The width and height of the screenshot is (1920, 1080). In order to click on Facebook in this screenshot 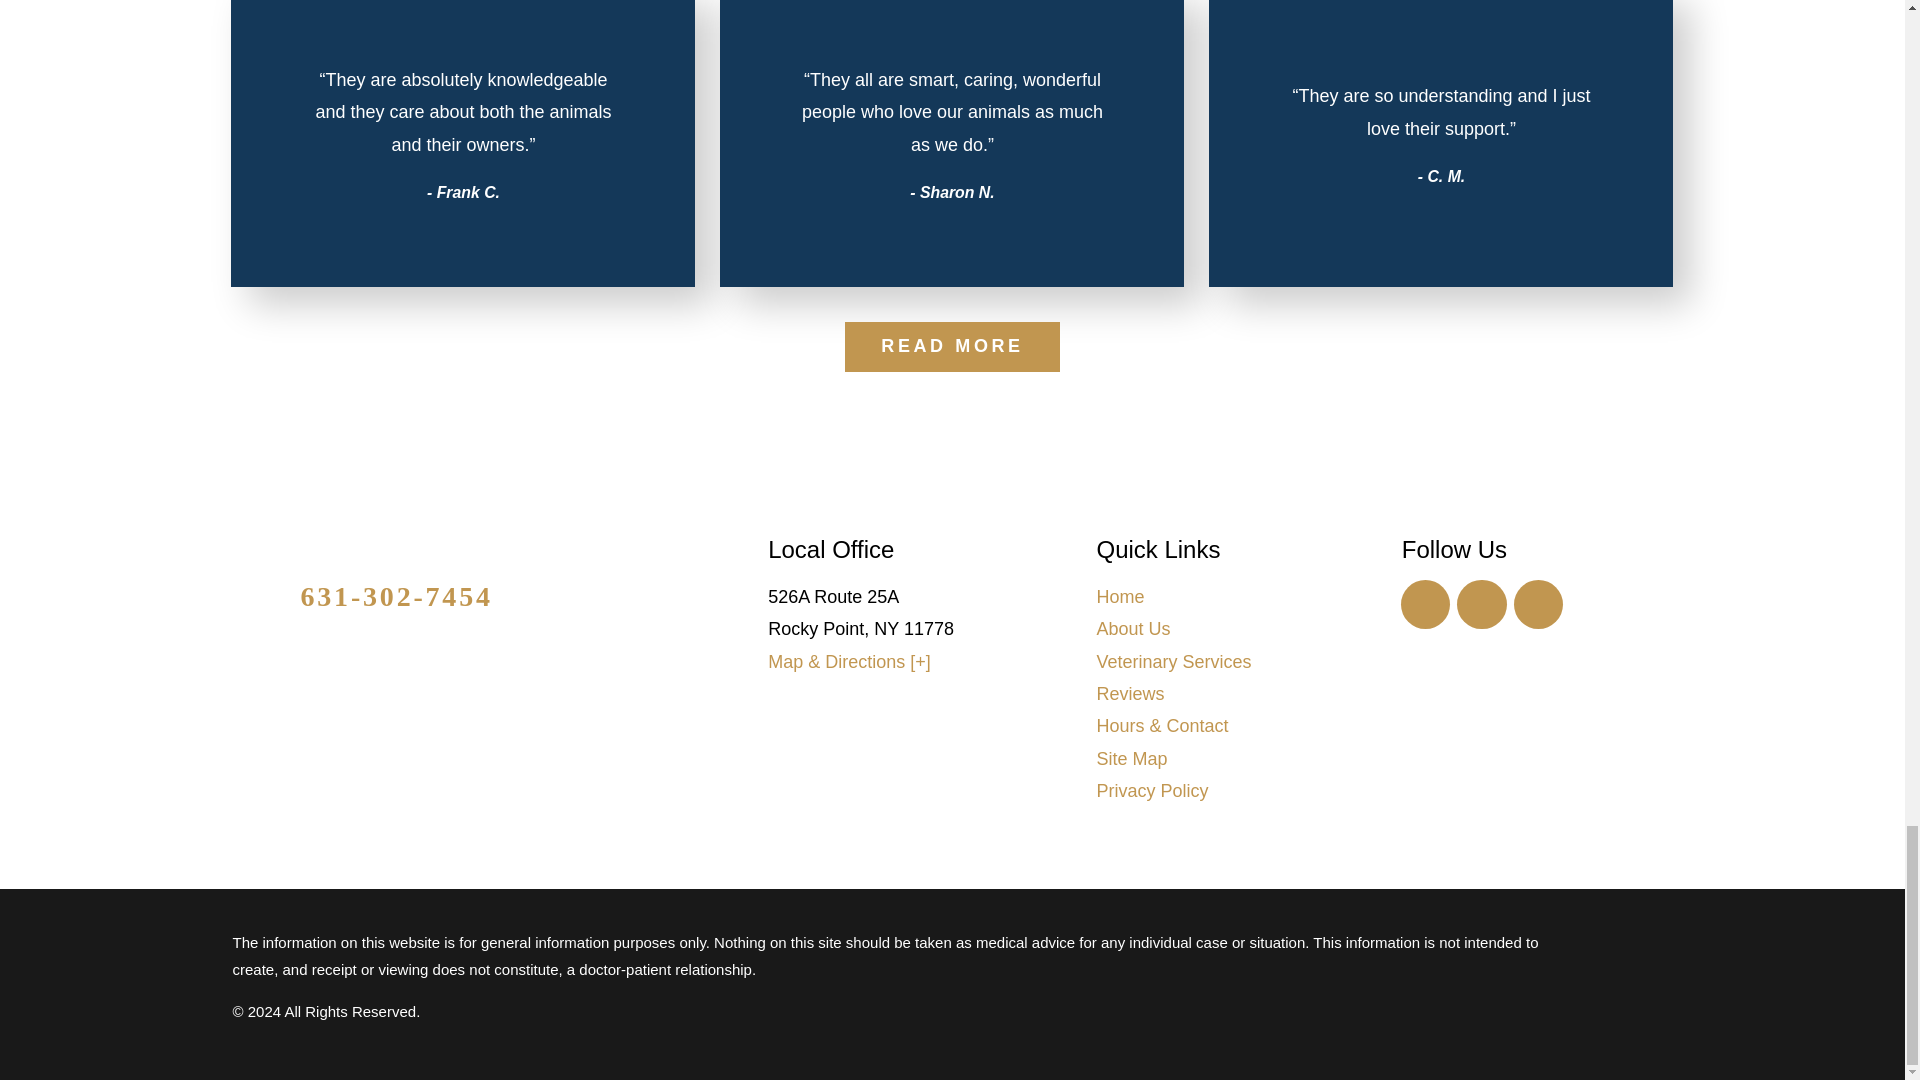, I will do `click(1482, 604)`.